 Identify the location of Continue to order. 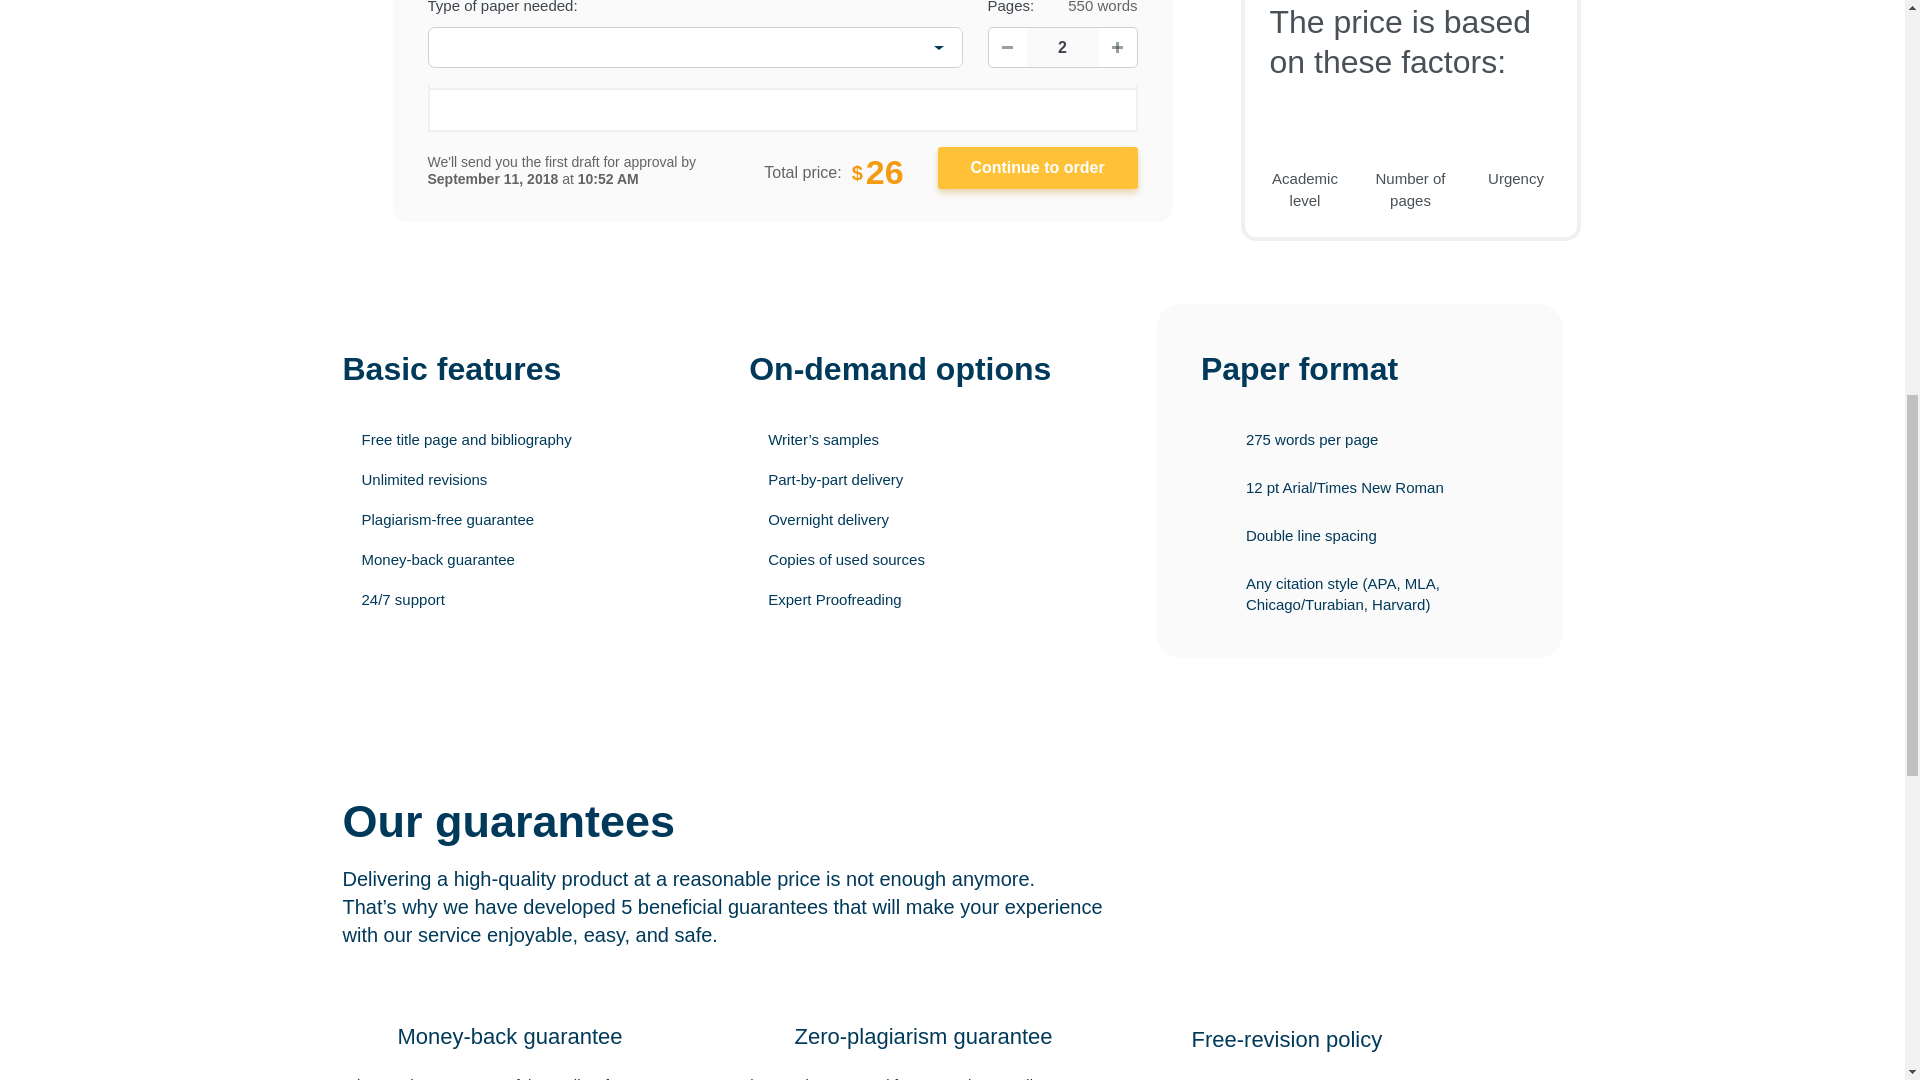
(1038, 168).